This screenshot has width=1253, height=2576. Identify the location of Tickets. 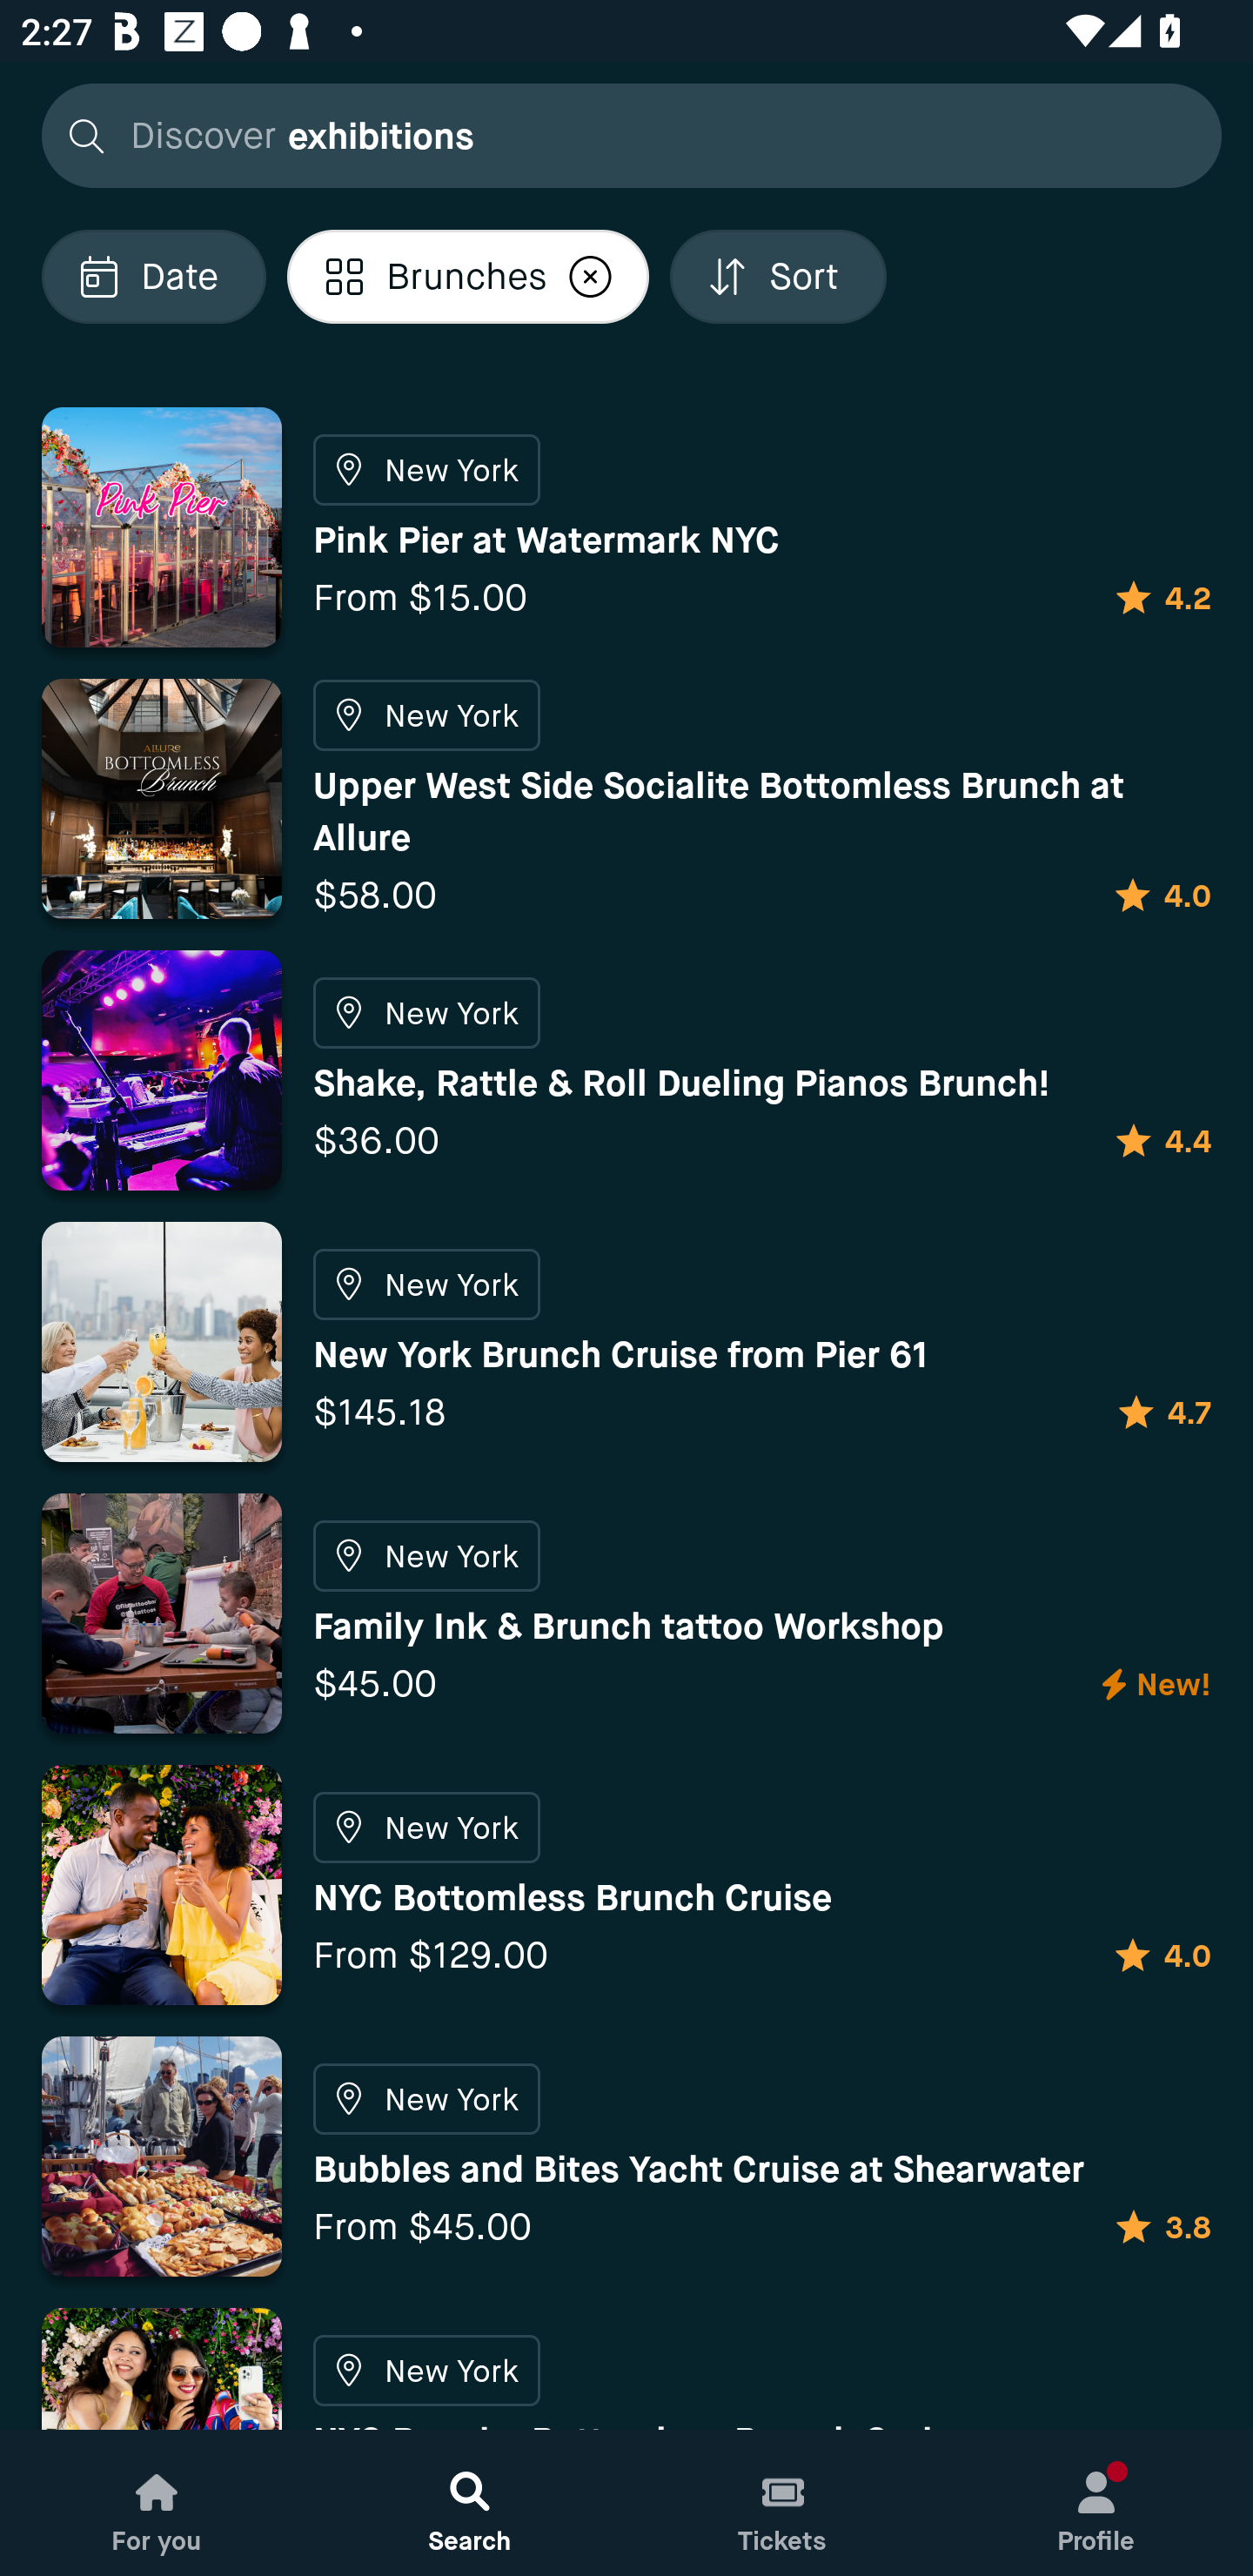
(783, 2503).